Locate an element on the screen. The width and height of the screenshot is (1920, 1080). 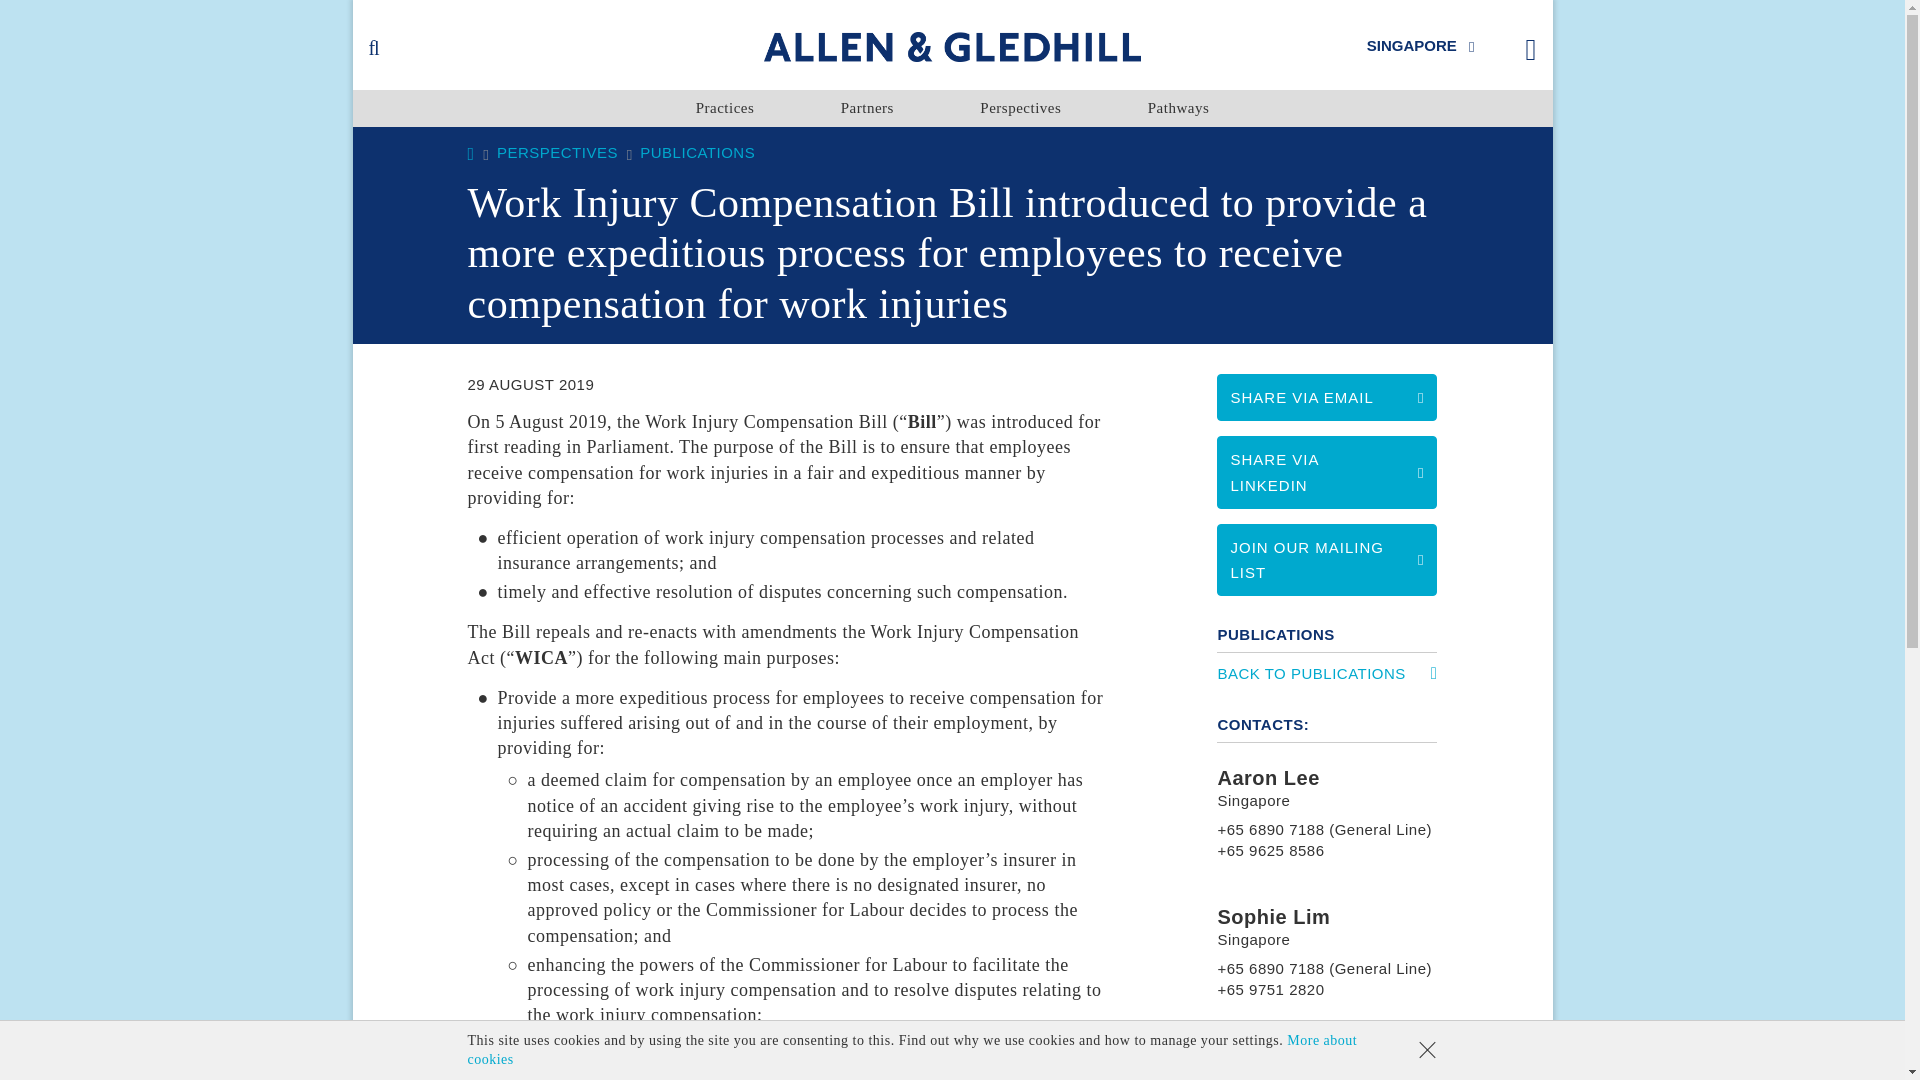
Practices is located at coordinates (724, 108).